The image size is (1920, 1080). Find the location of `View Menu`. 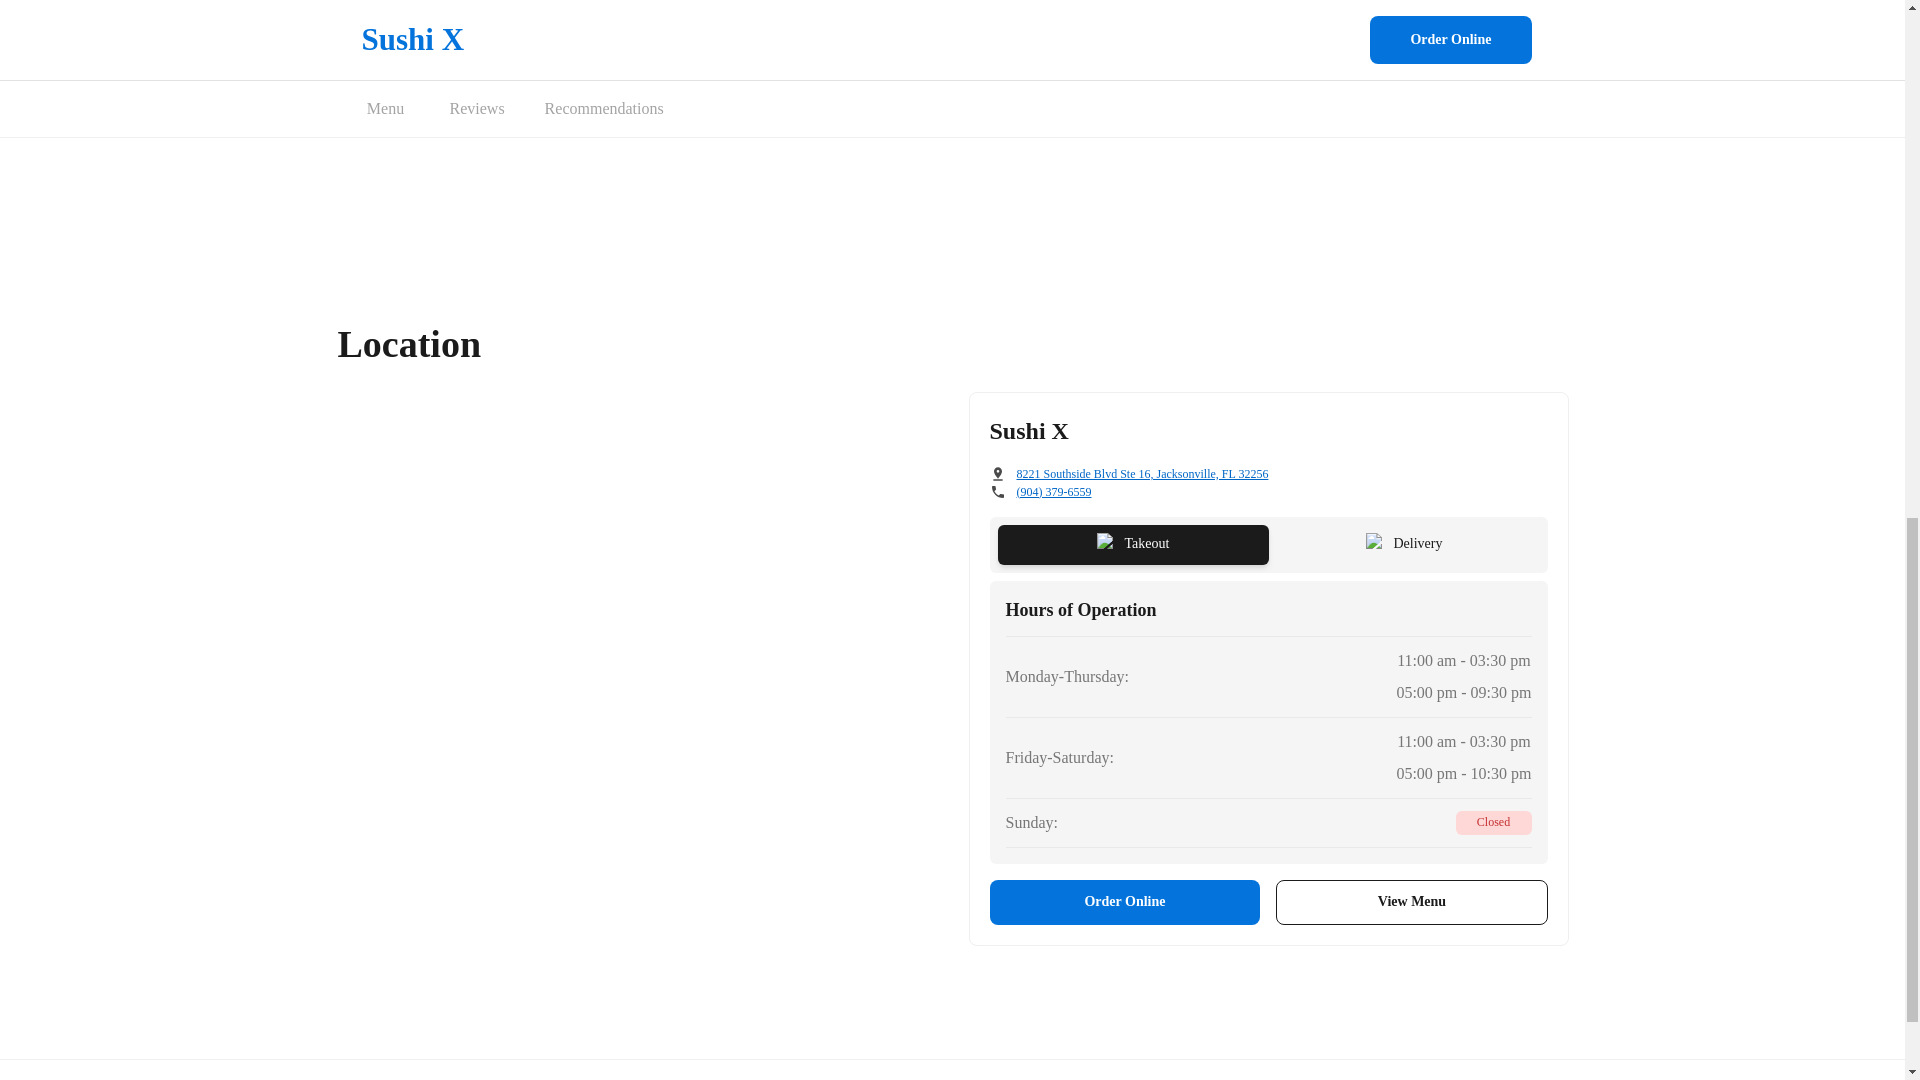

View Menu is located at coordinates (1412, 902).